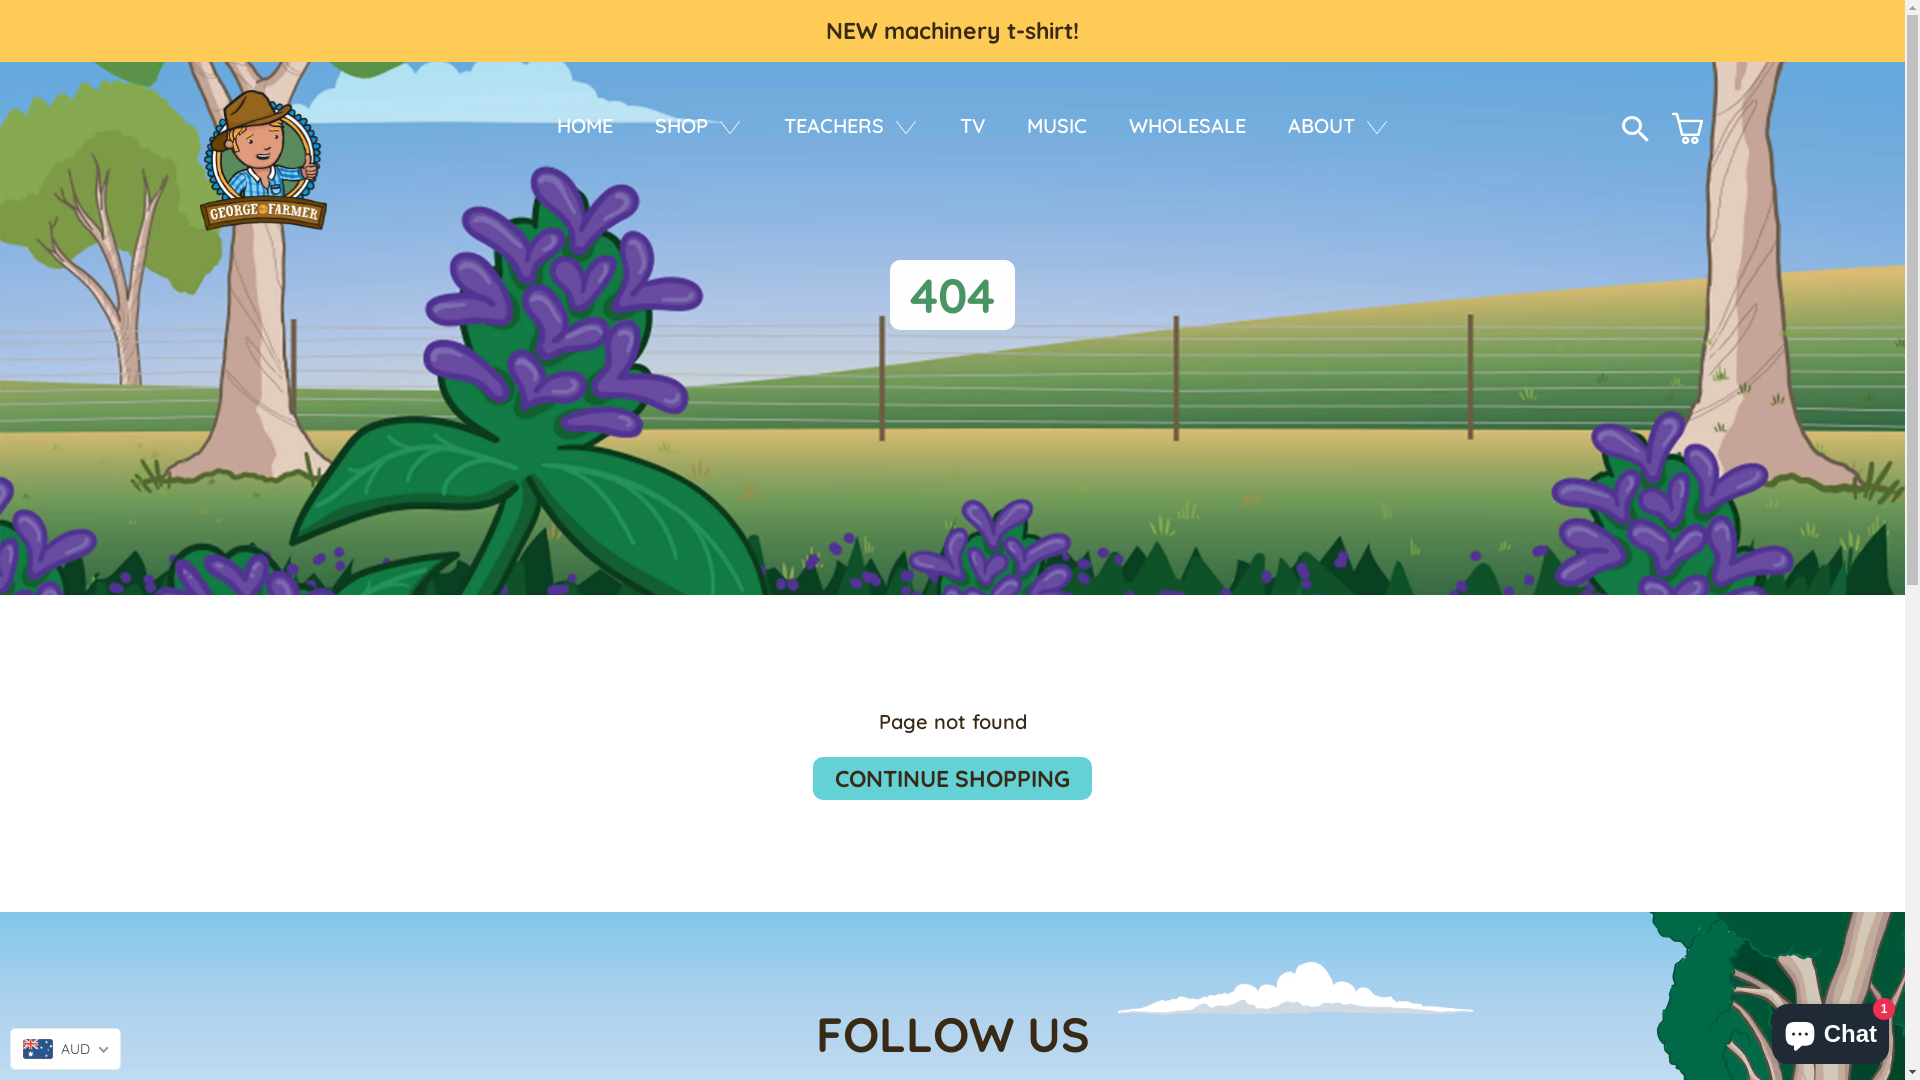  Describe the element at coordinates (851, 126) in the screenshot. I see `TEACHERS` at that location.